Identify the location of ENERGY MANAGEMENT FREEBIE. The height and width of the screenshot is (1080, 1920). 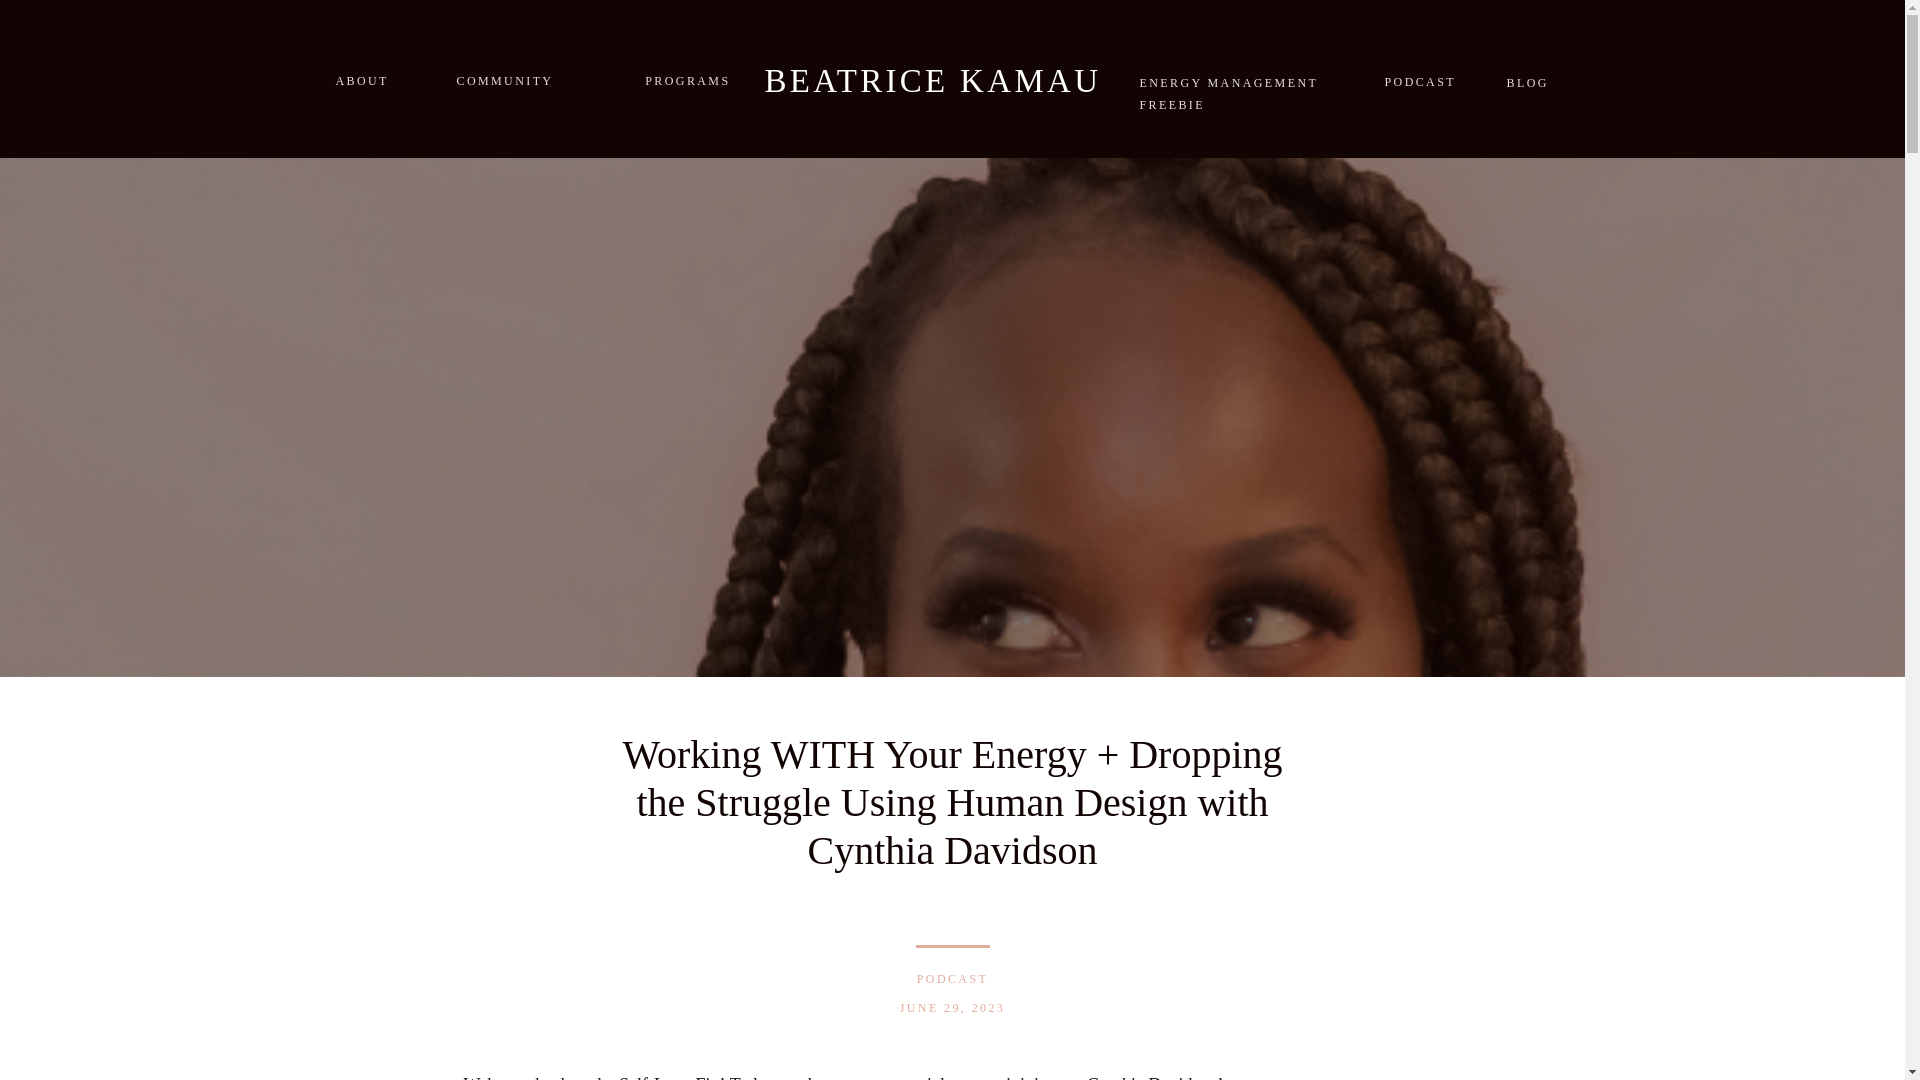
(1237, 80).